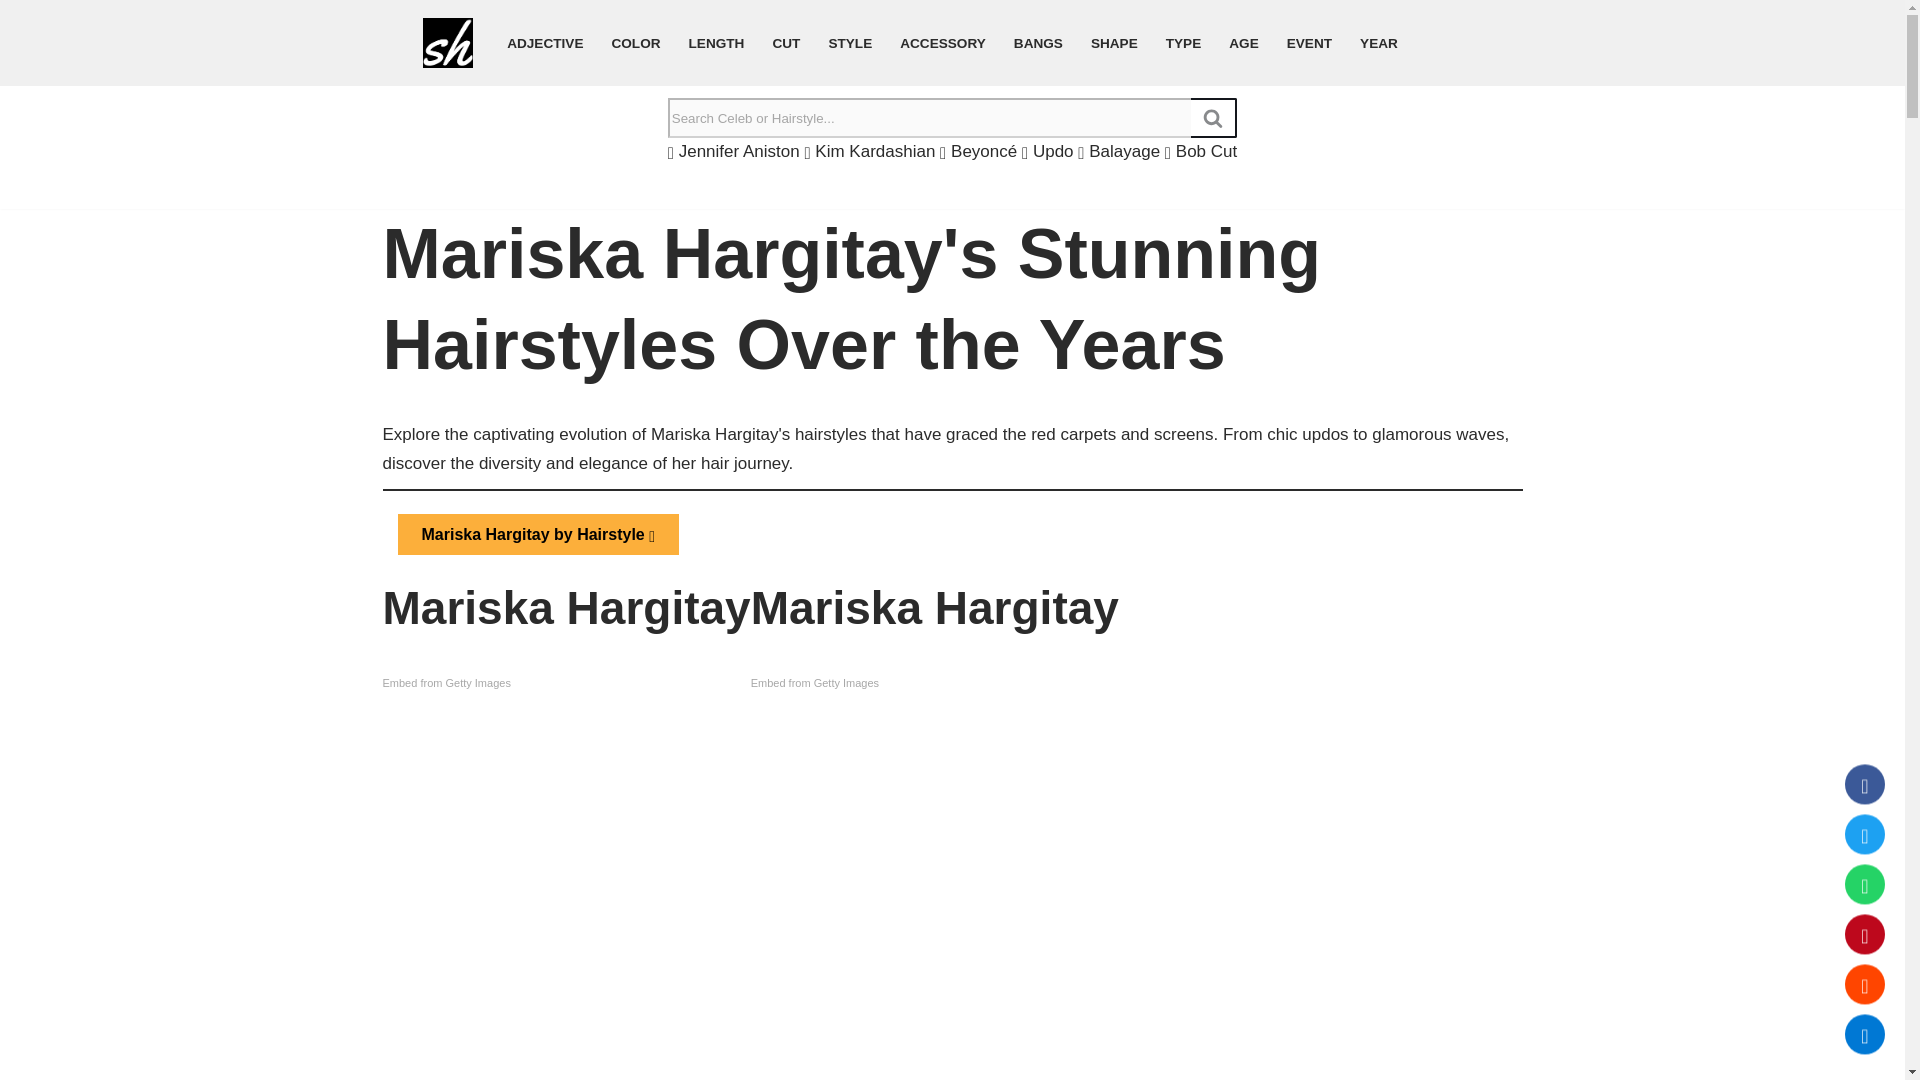 The height and width of the screenshot is (1080, 1920). I want to click on ADJECTIVE, so click(544, 42).